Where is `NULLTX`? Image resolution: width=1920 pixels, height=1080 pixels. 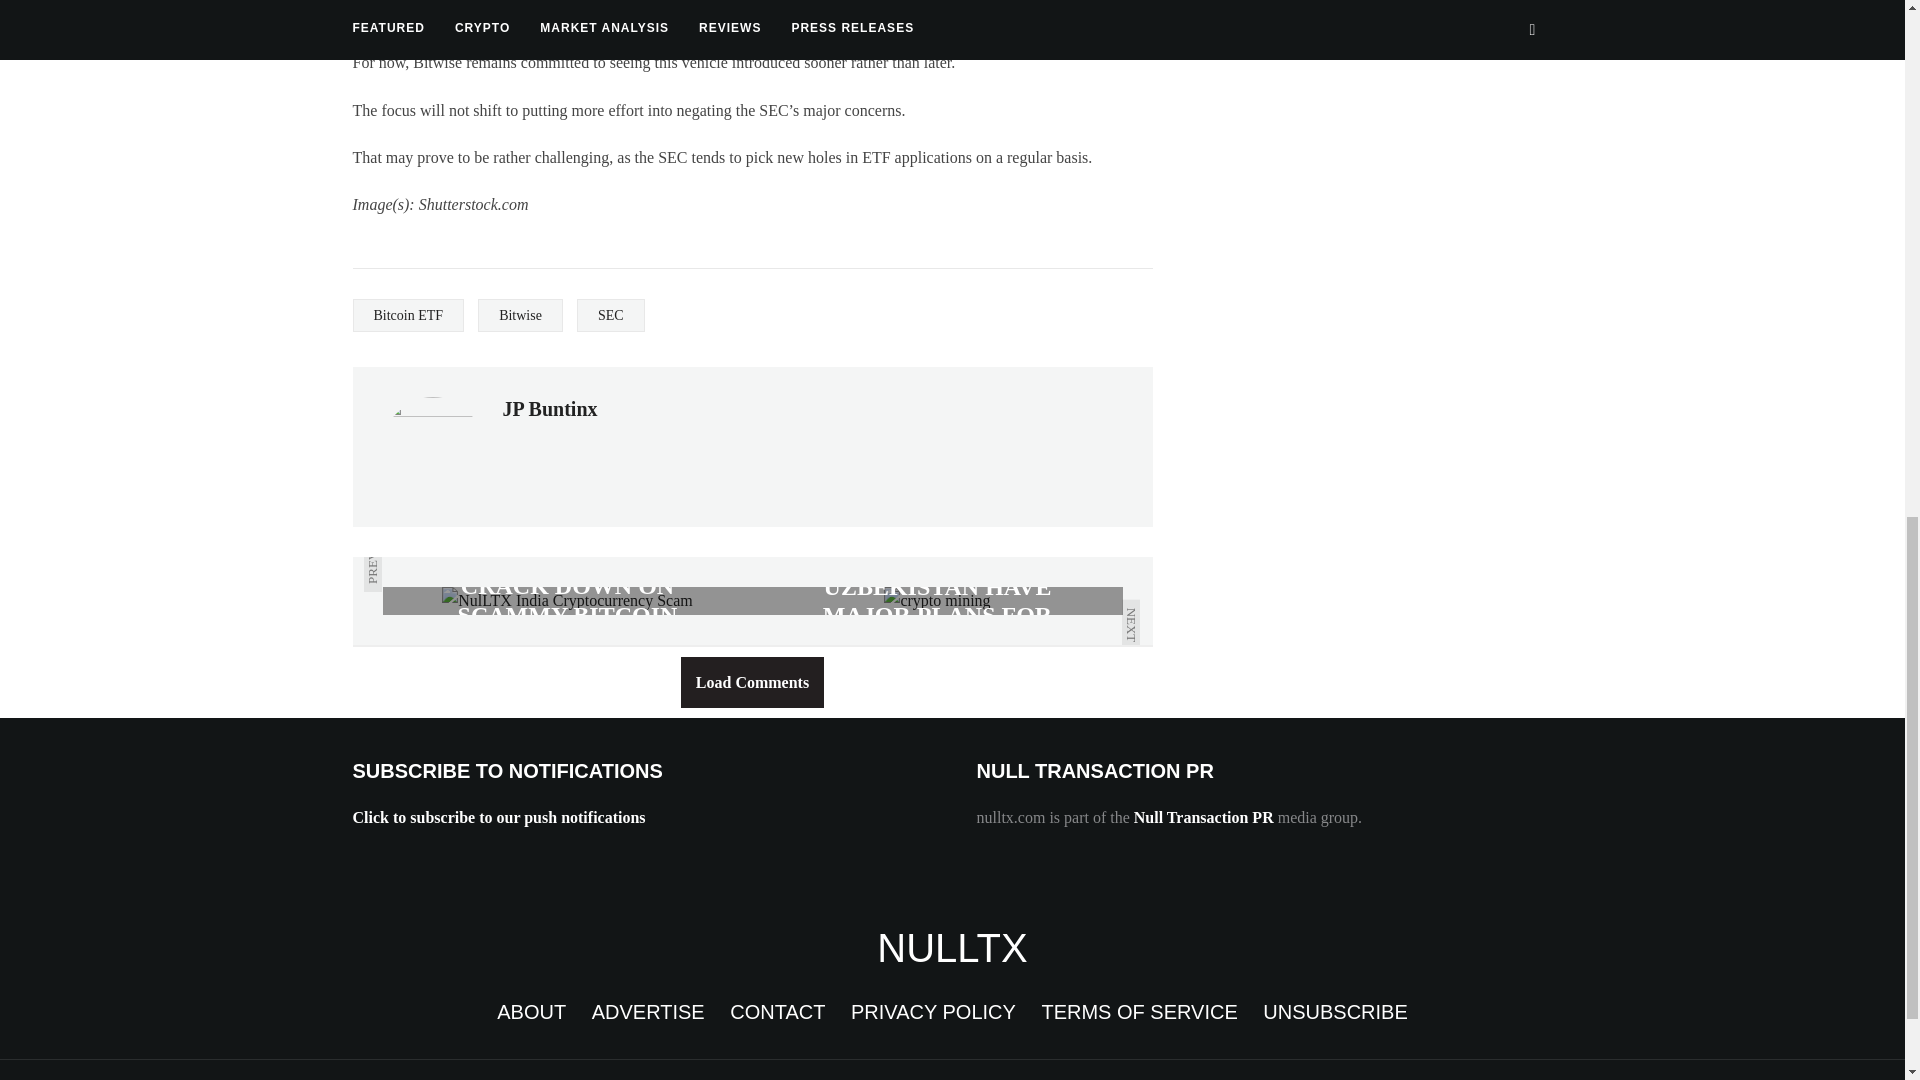 NULLTX is located at coordinates (952, 947).